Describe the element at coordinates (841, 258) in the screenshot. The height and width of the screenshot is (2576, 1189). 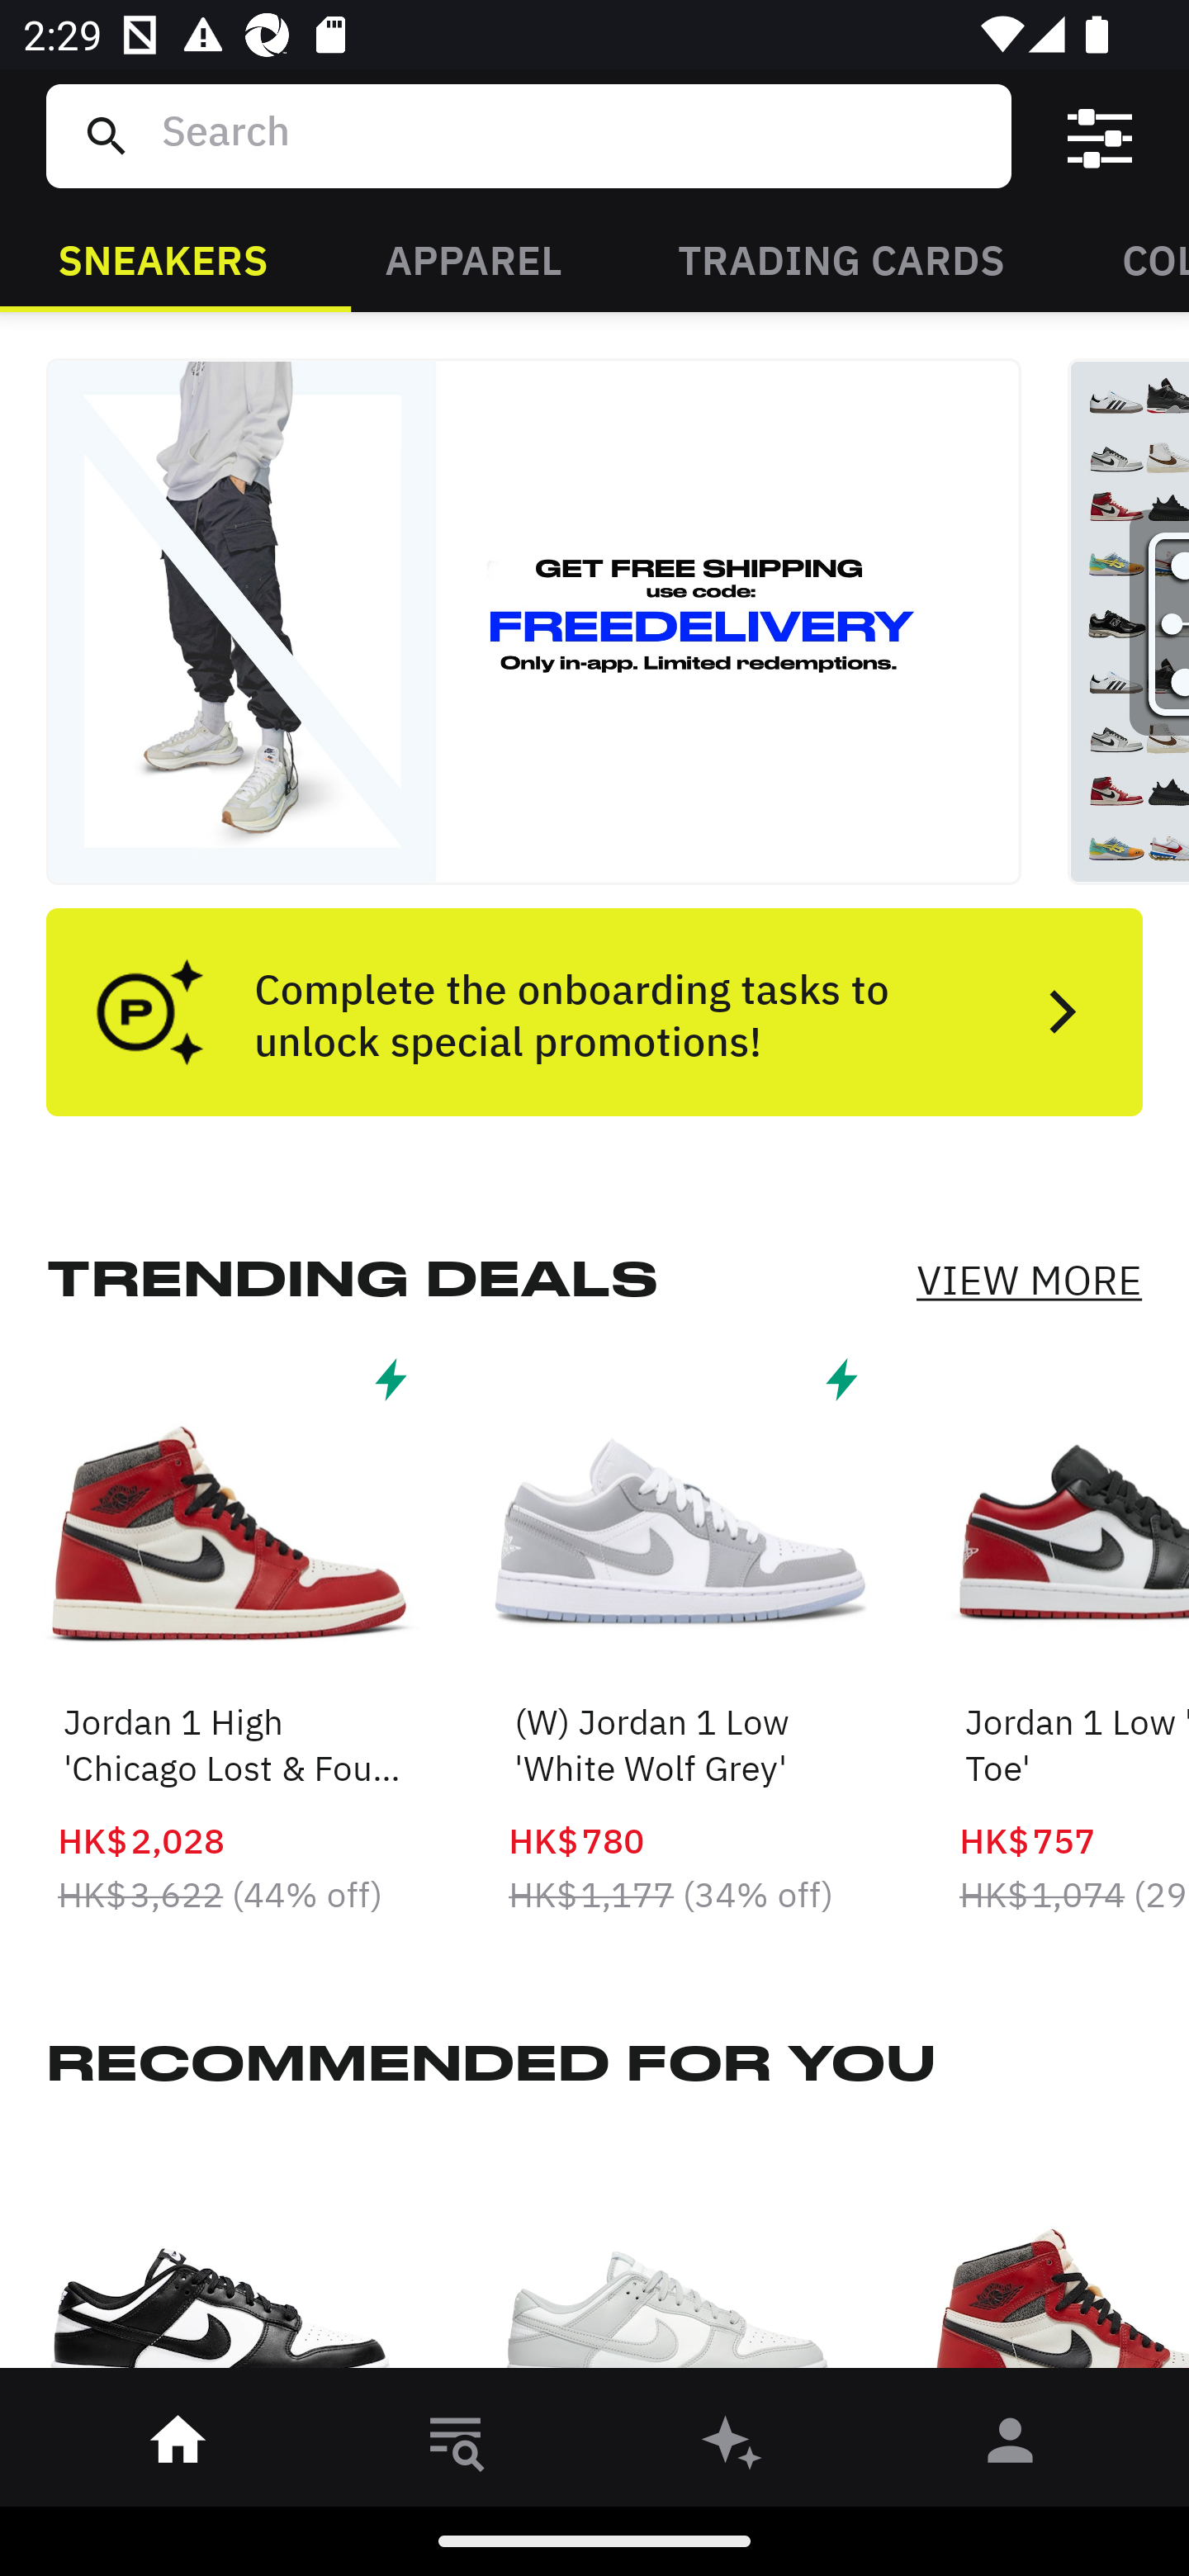
I see `TRADING CARDS` at that location.